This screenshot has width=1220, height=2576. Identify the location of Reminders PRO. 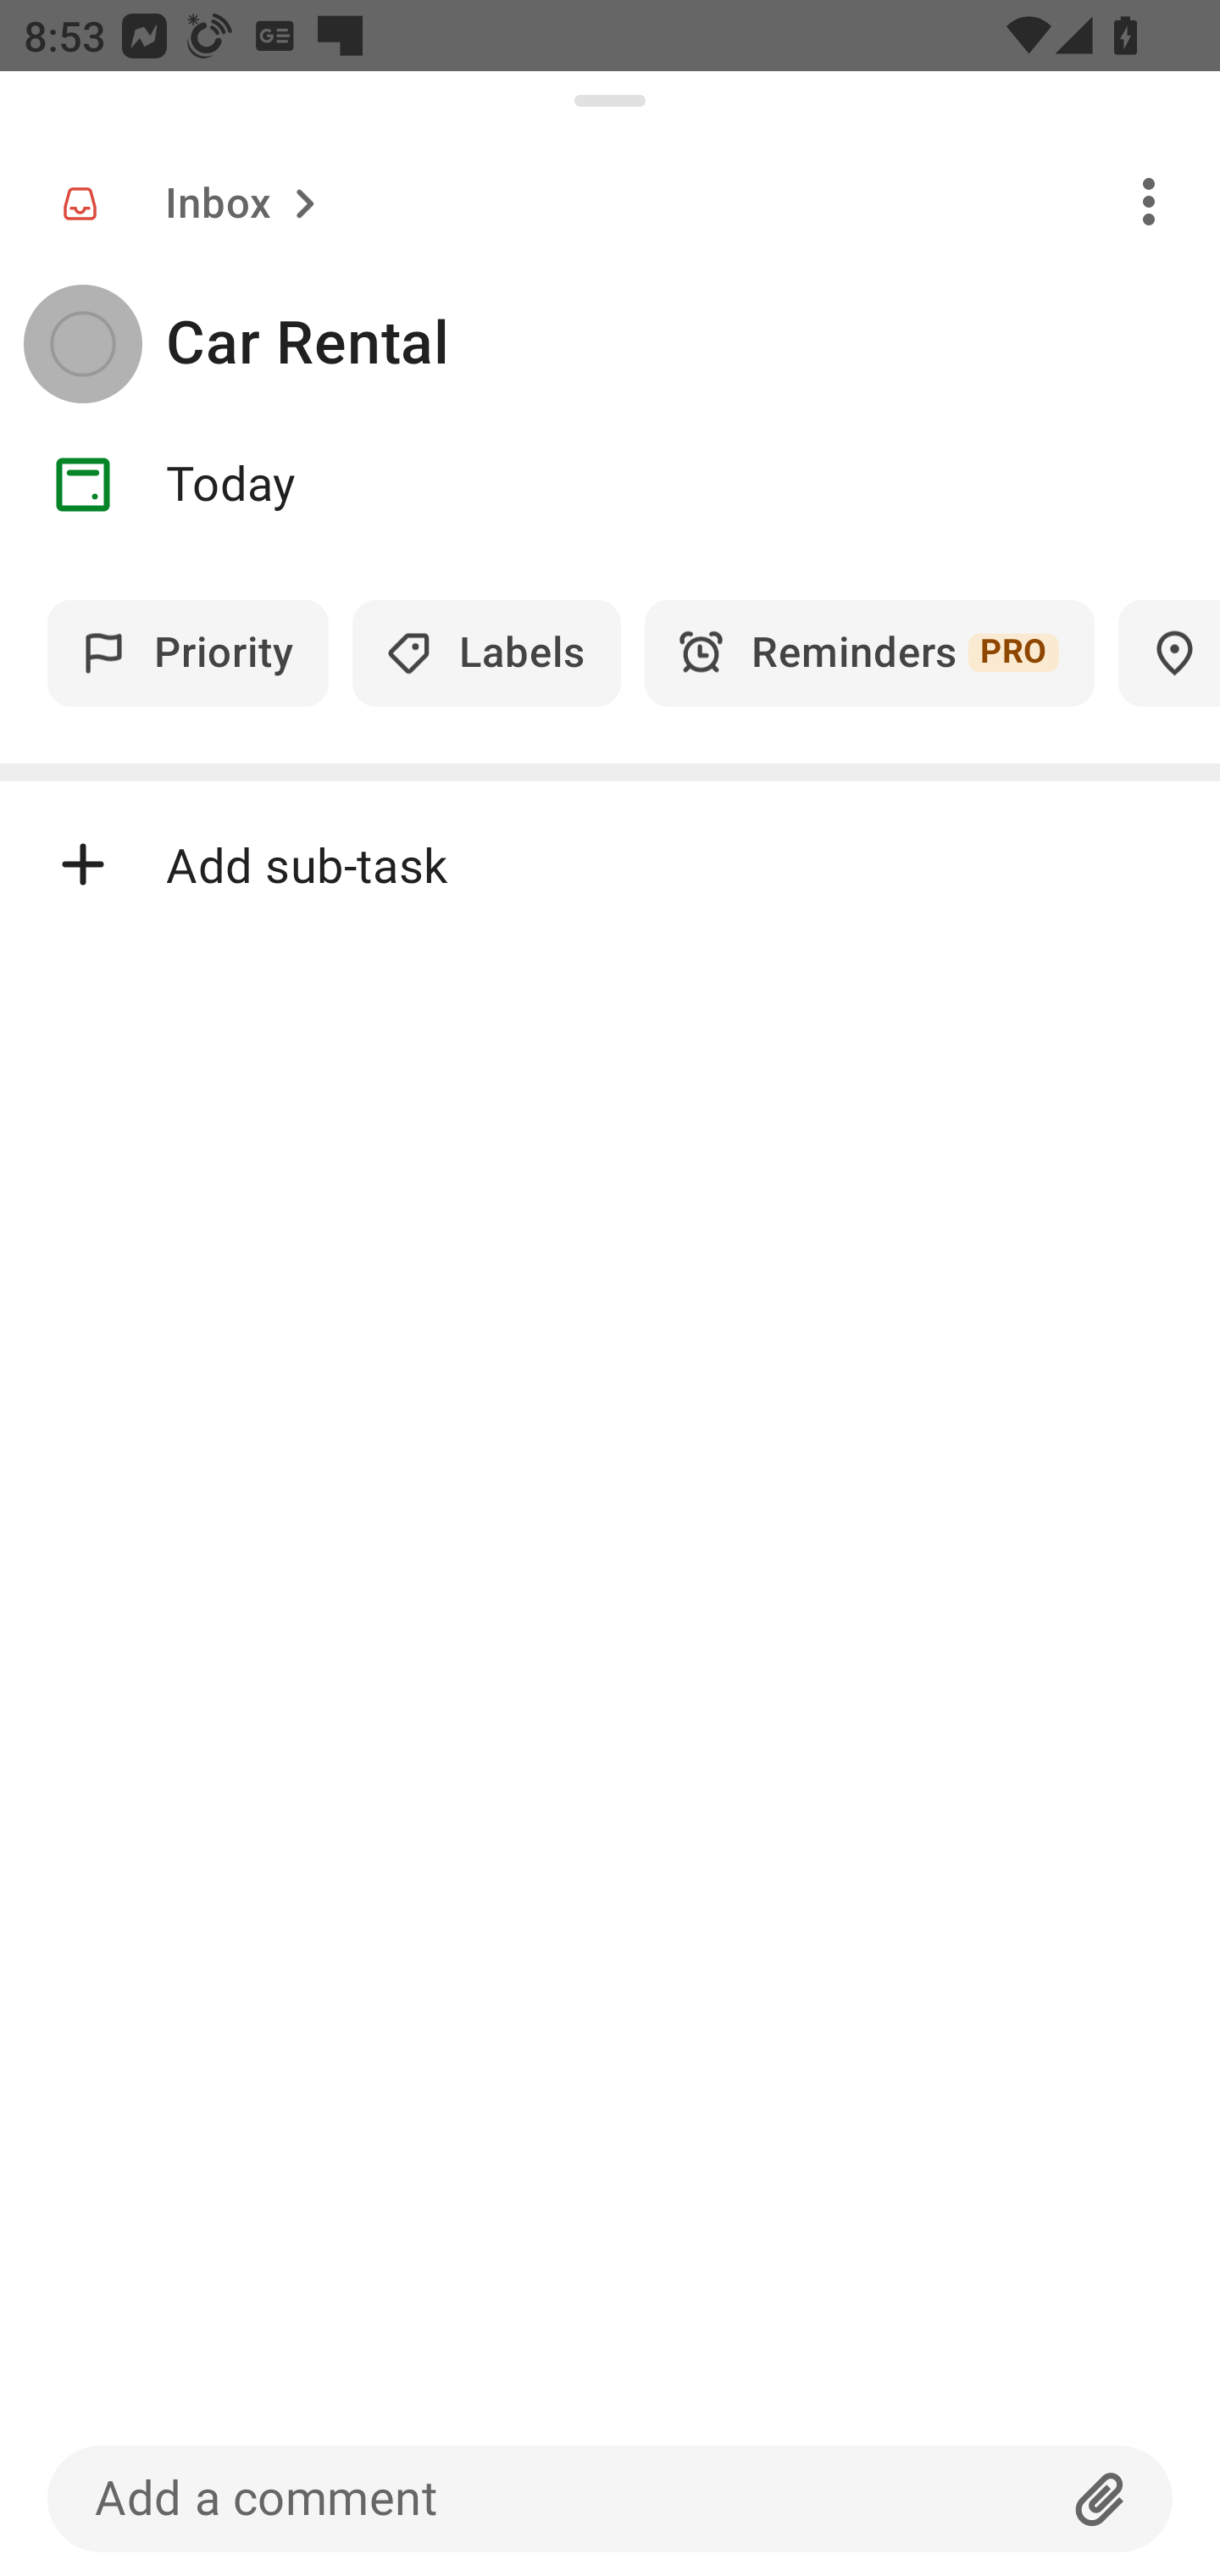
(869, 652).